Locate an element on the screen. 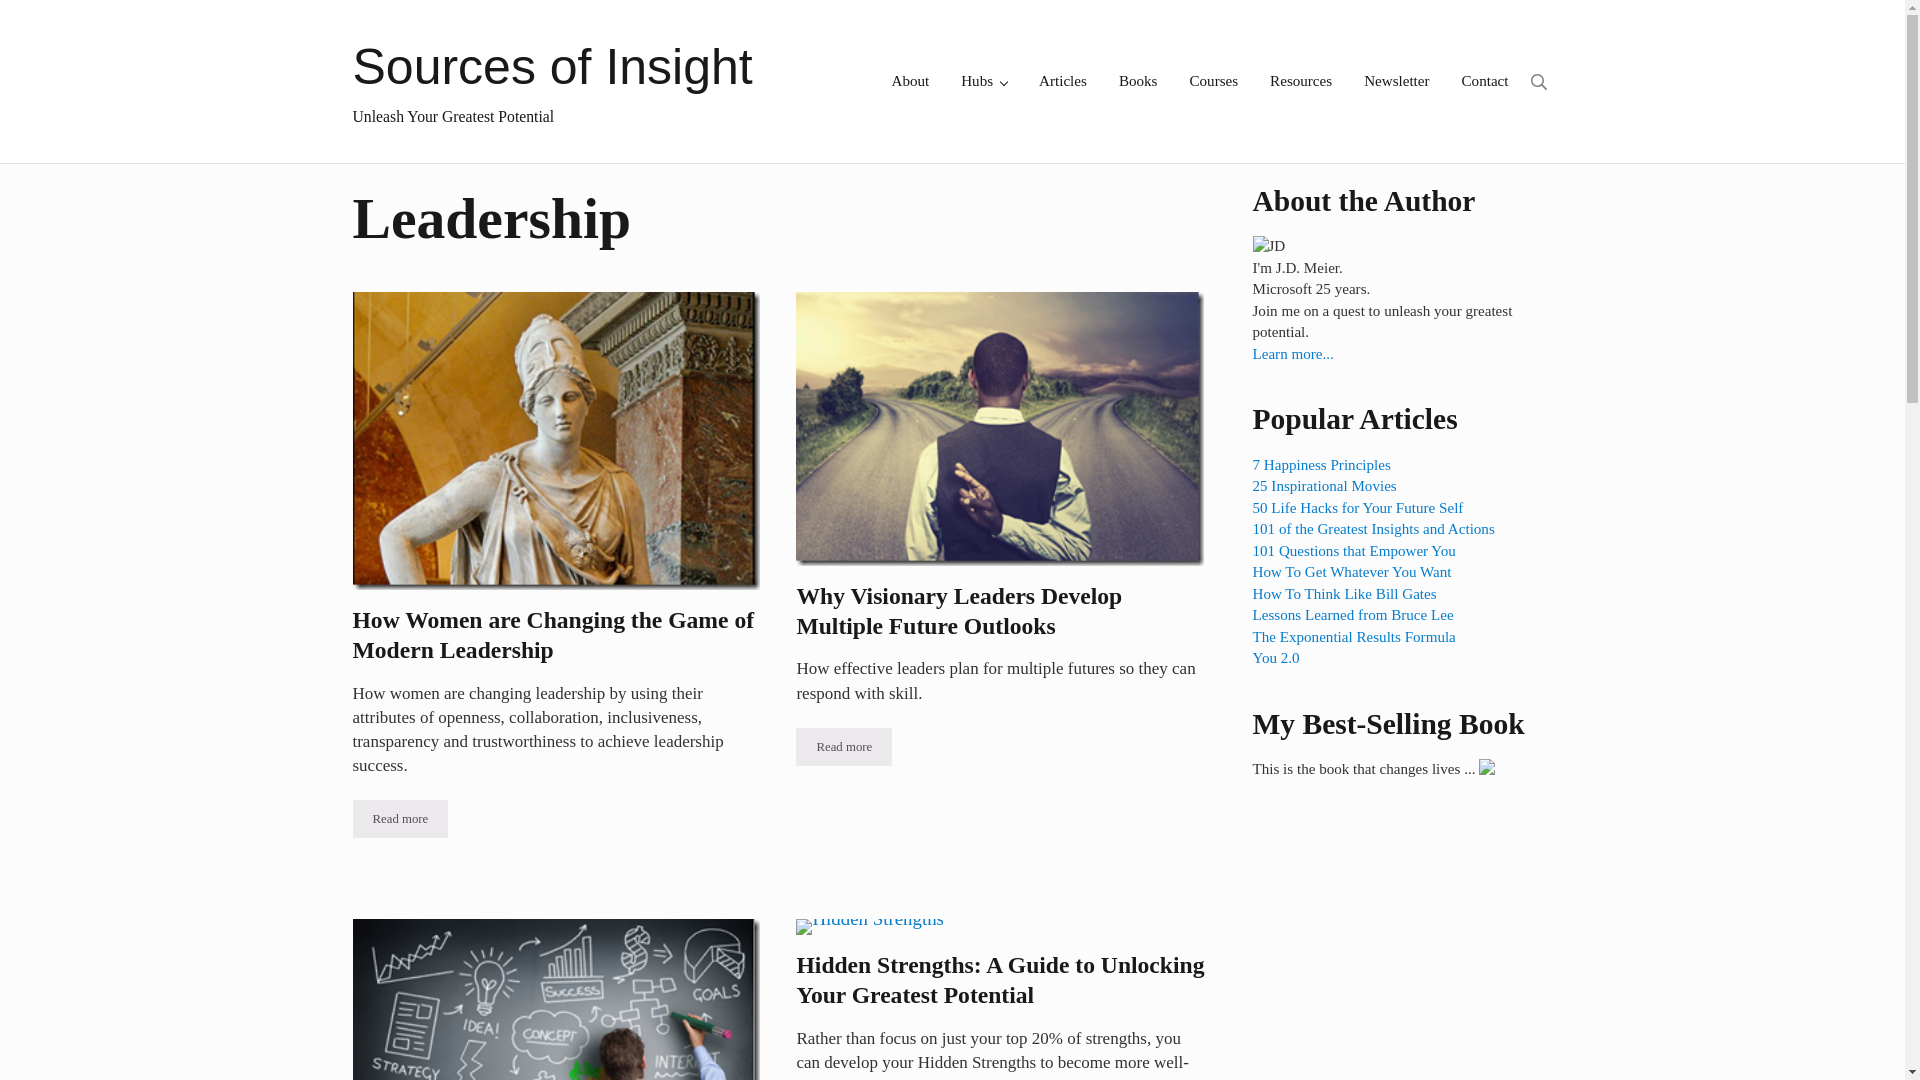 This screenshot has width=1920, height=1080. Sources of Insight is located at coordinates (552, 66).